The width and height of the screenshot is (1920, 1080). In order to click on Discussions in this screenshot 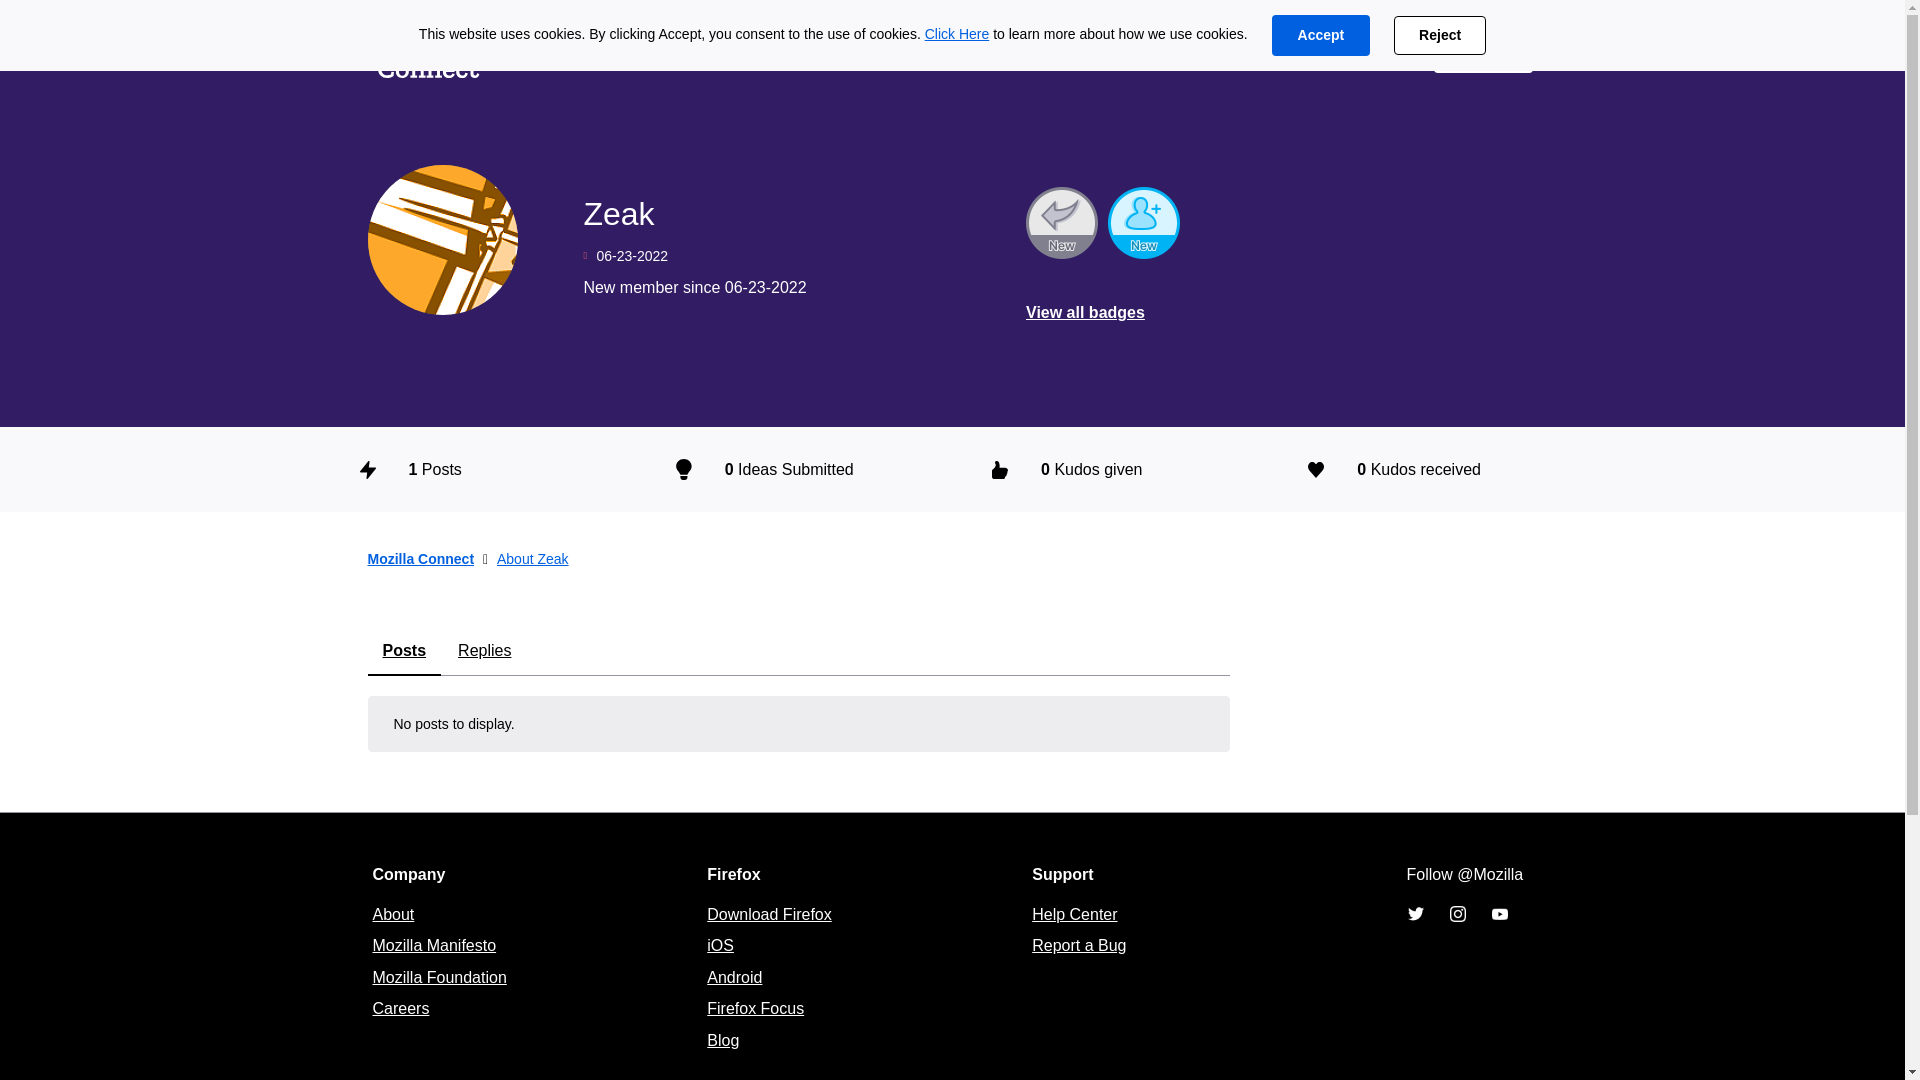, I will do `click(660, 52)`.